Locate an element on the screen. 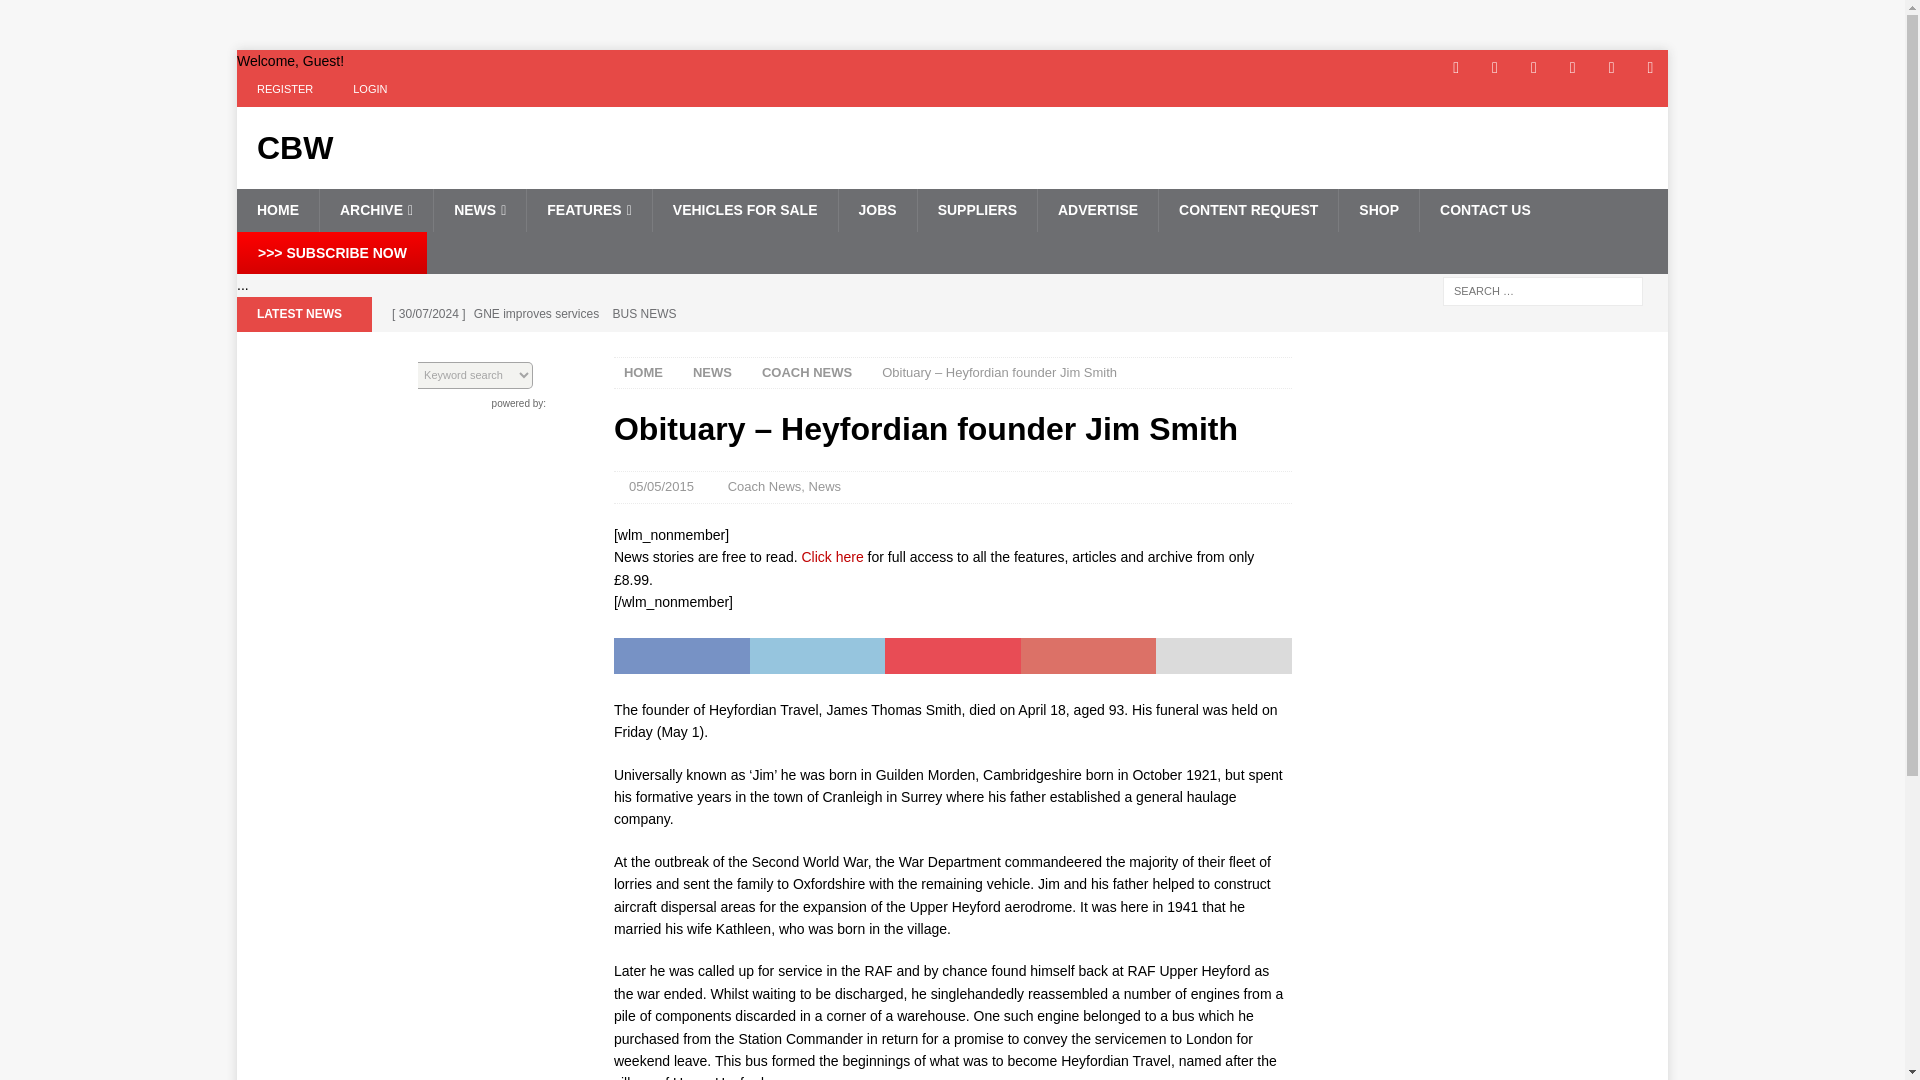  JOBS is located at coordinates (877, 210).